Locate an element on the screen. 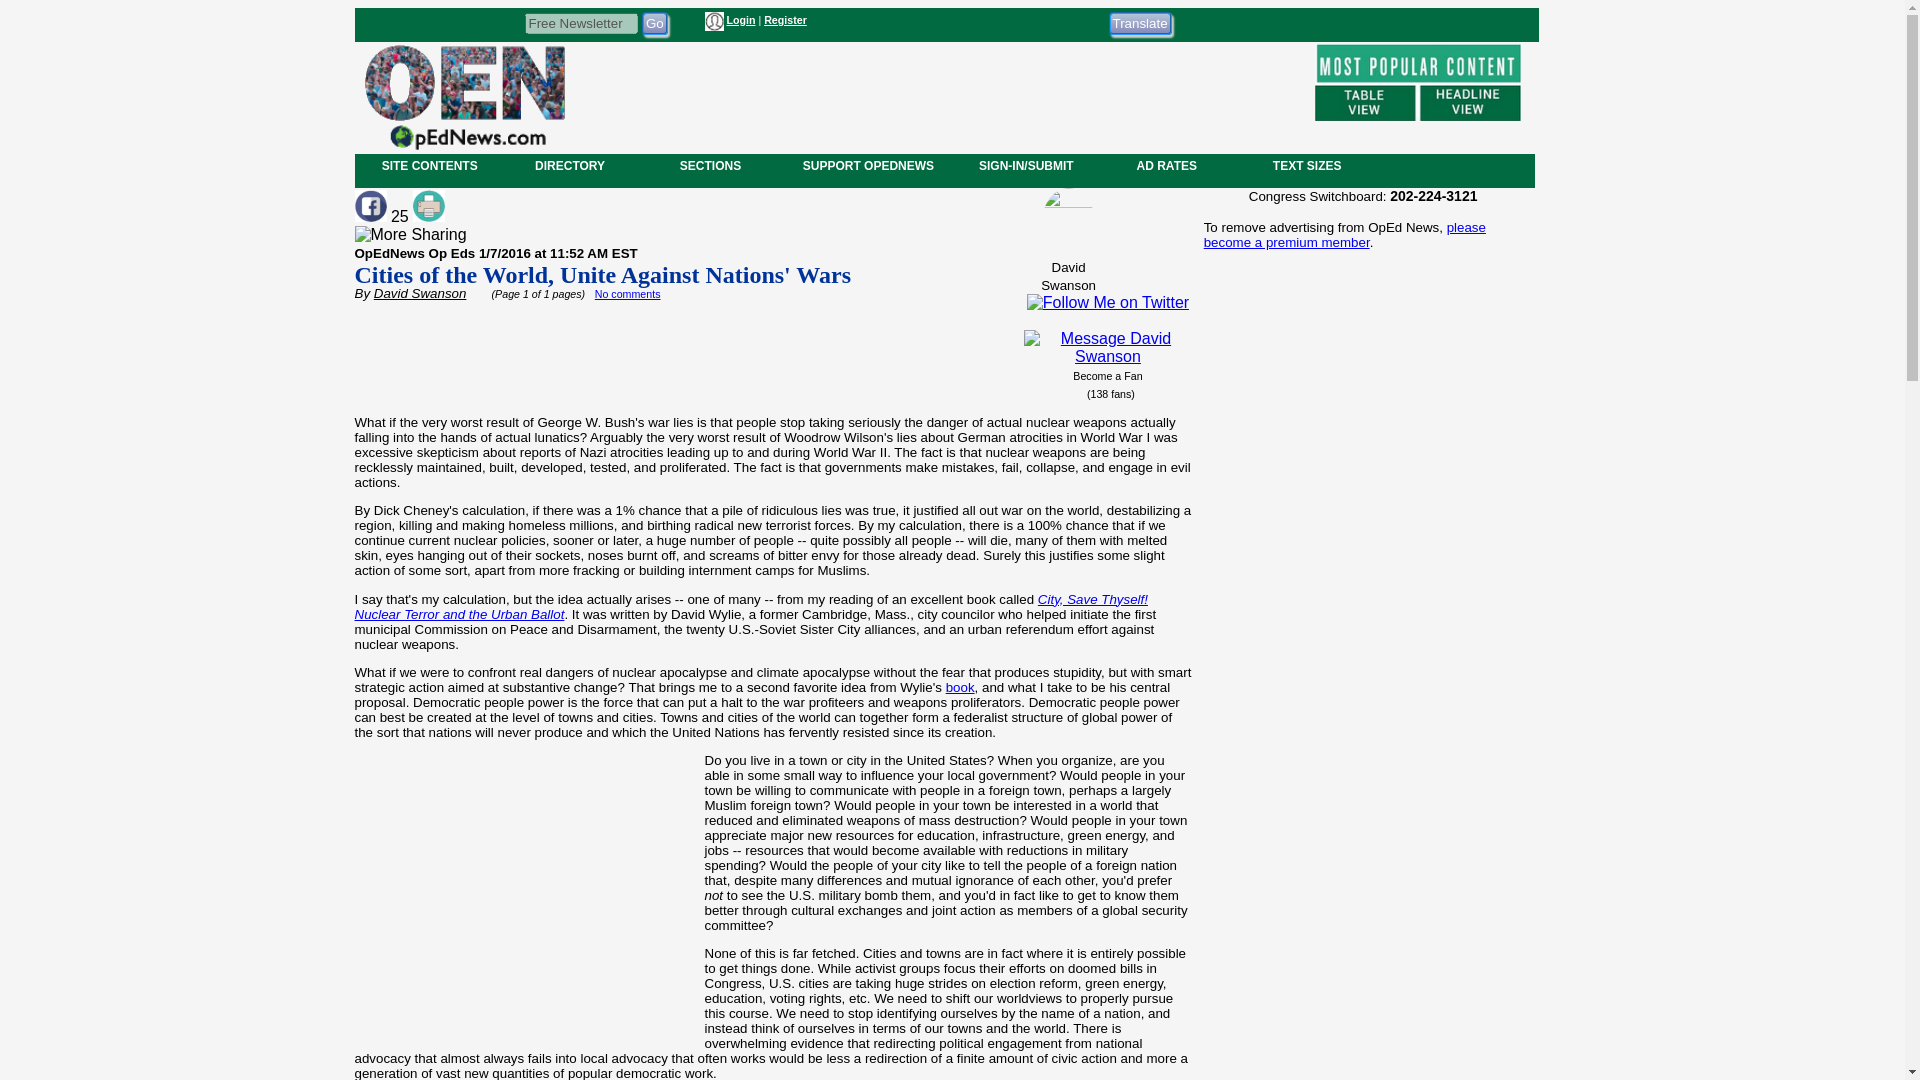 Image resolution: width=1920 pixels, height=1080 pixels. Login is located at coordinates (740, 20).